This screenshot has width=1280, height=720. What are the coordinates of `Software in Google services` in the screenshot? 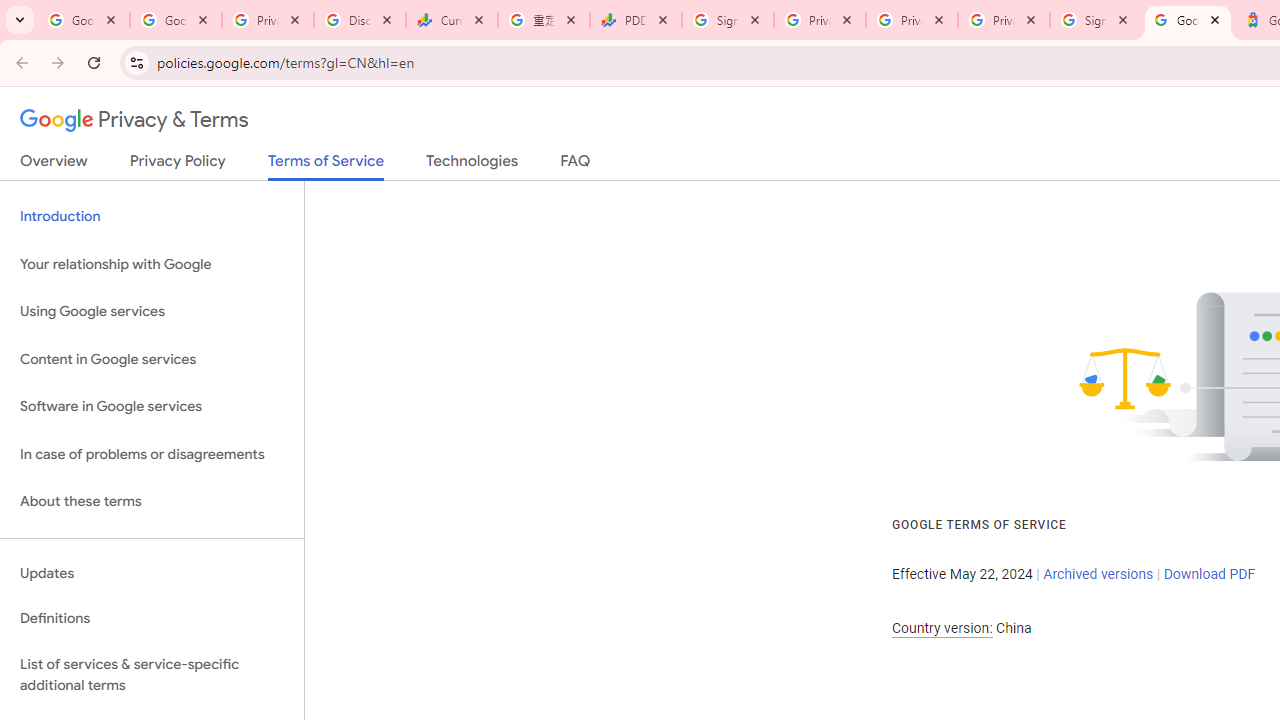 It's located at (152, 407).